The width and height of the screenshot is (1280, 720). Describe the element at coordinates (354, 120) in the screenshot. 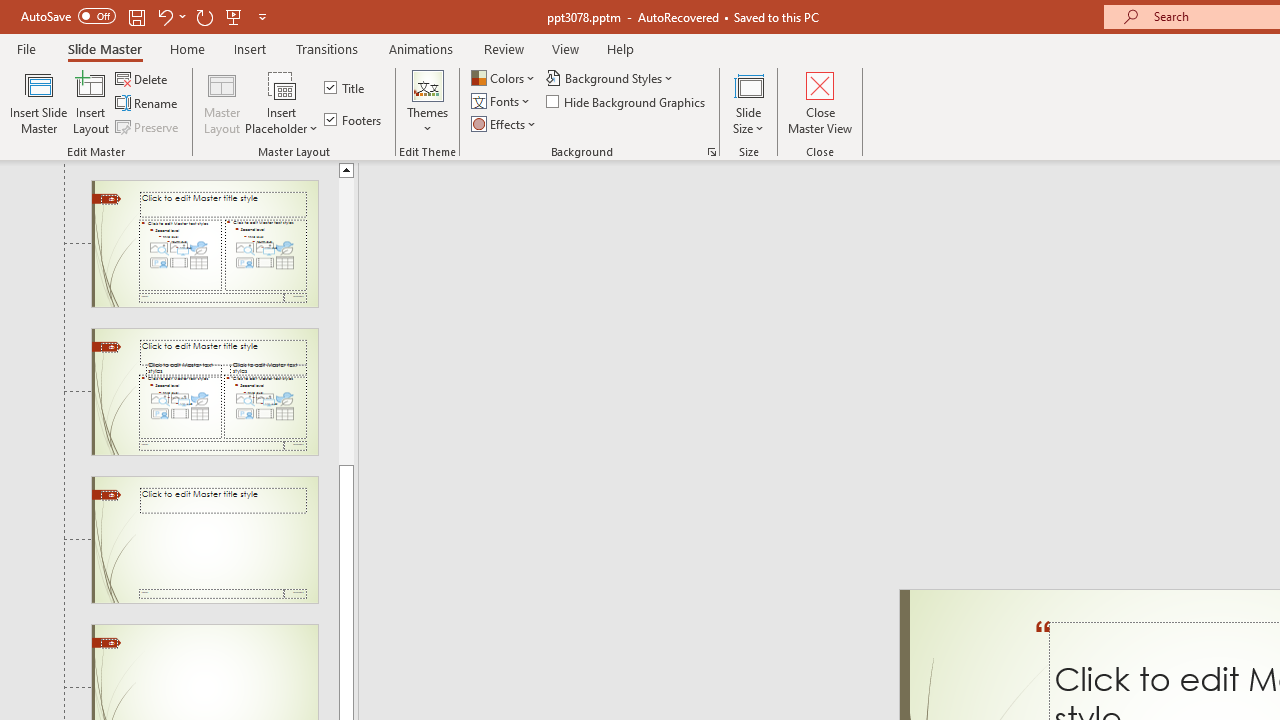

I see `Footers` at that location.